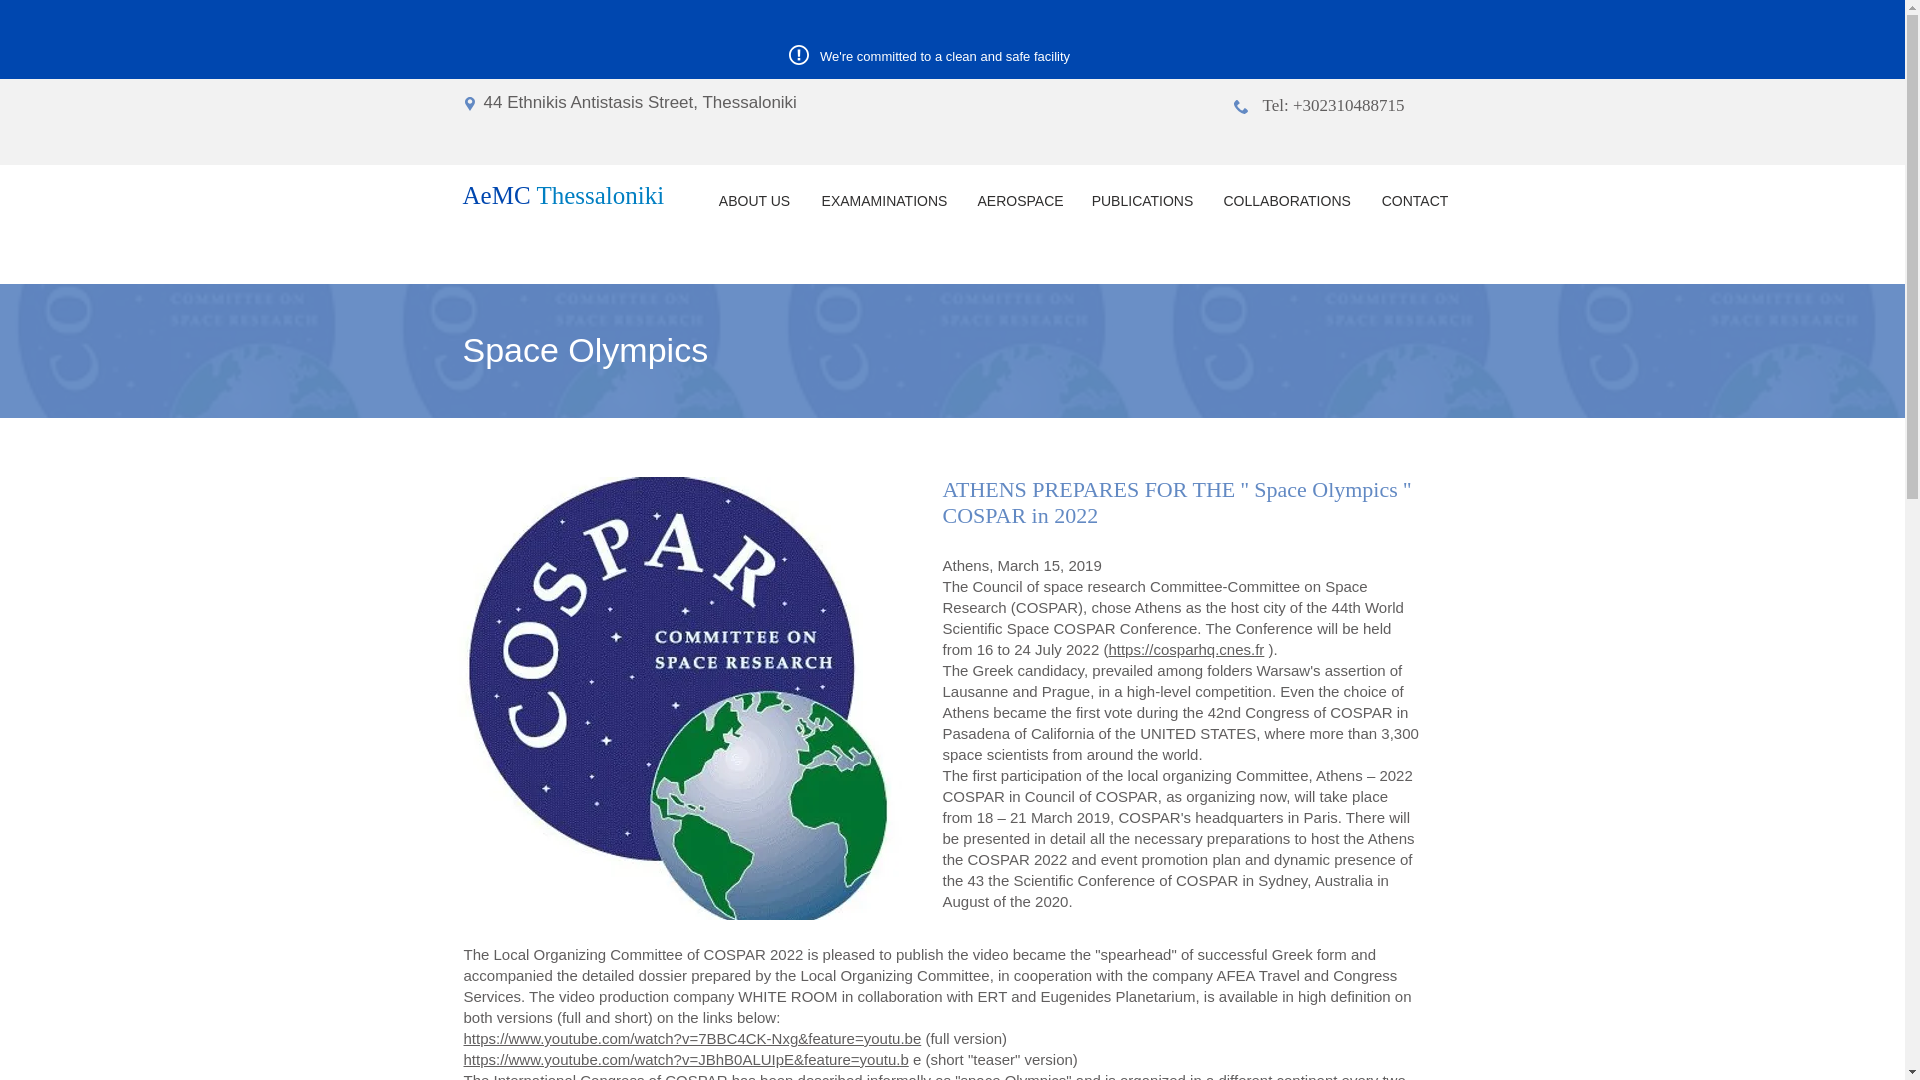 This screenshot has width=1920, height=1080. Describe the element at coordinates (754, 201) in the screenshot. I see `ABOUT US` at that location.